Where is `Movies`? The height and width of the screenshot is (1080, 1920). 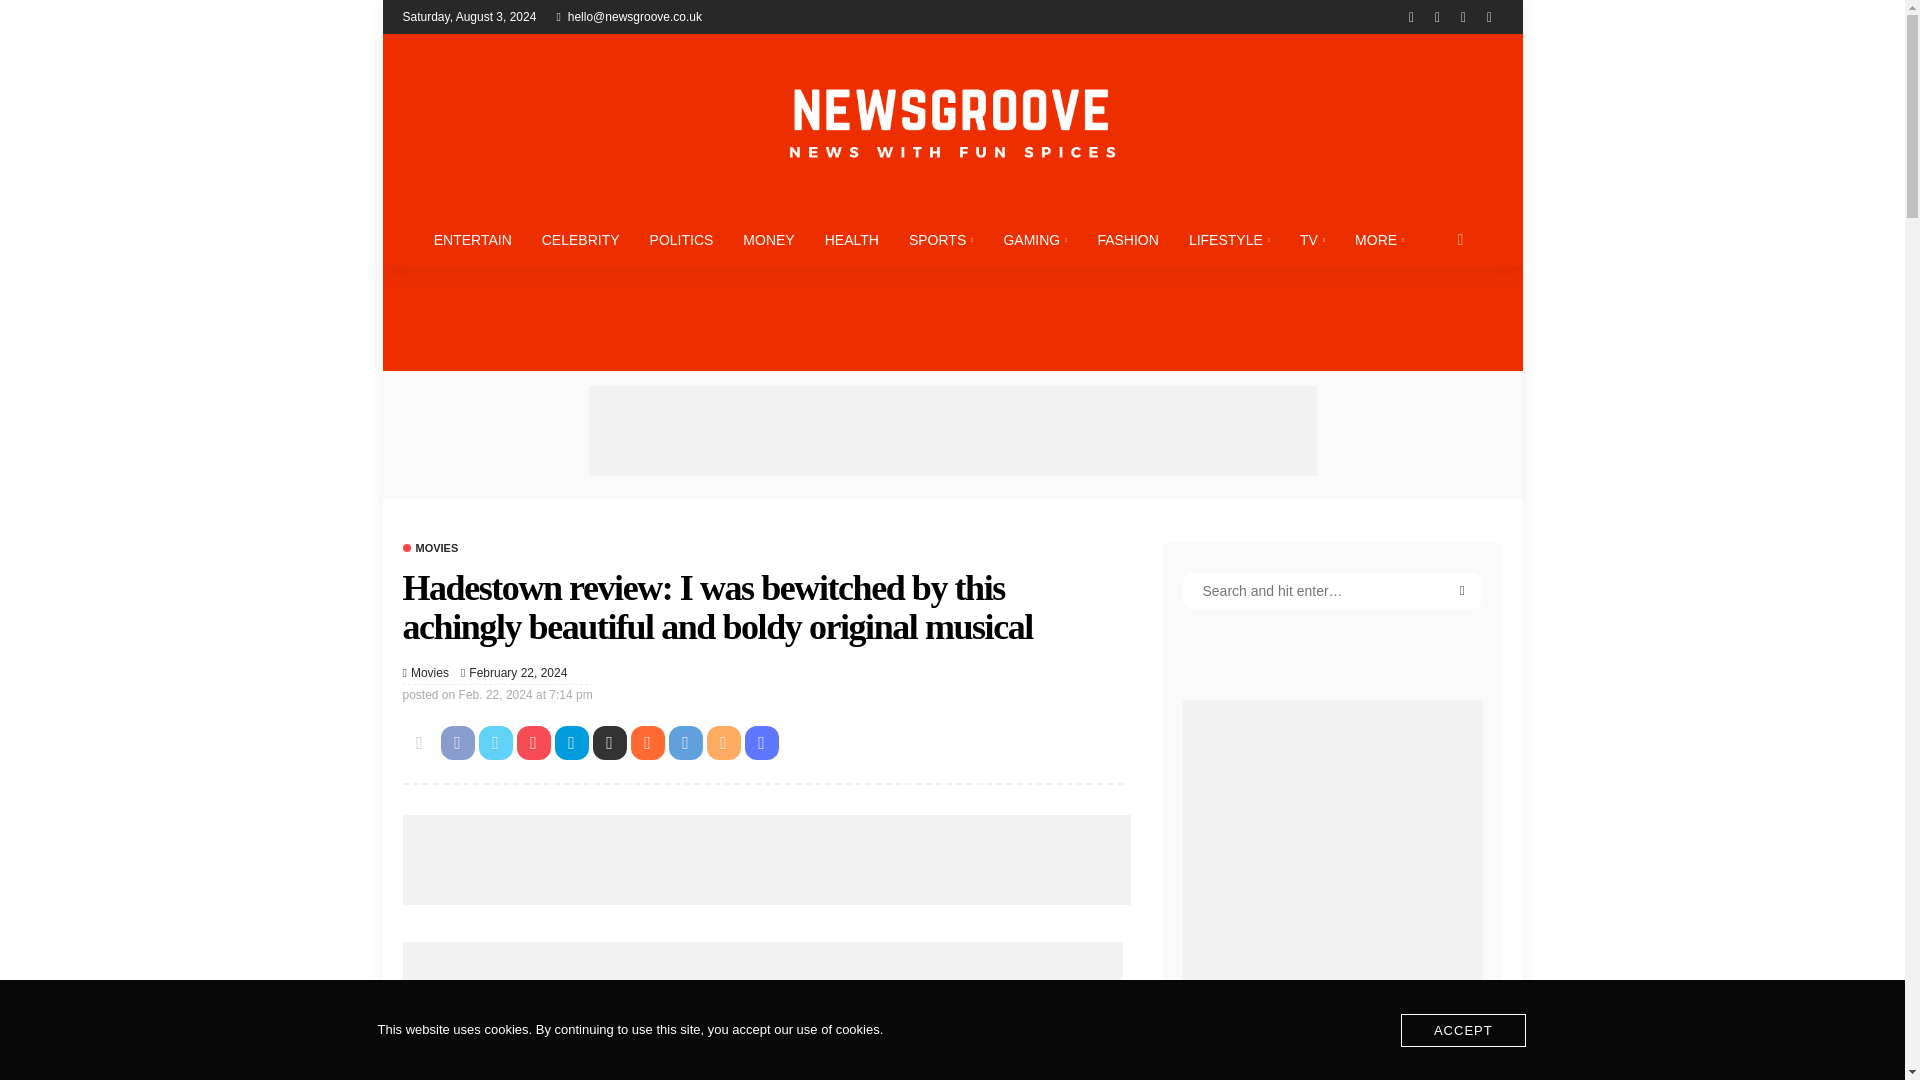
Movies is located at coordinates (430, 547).